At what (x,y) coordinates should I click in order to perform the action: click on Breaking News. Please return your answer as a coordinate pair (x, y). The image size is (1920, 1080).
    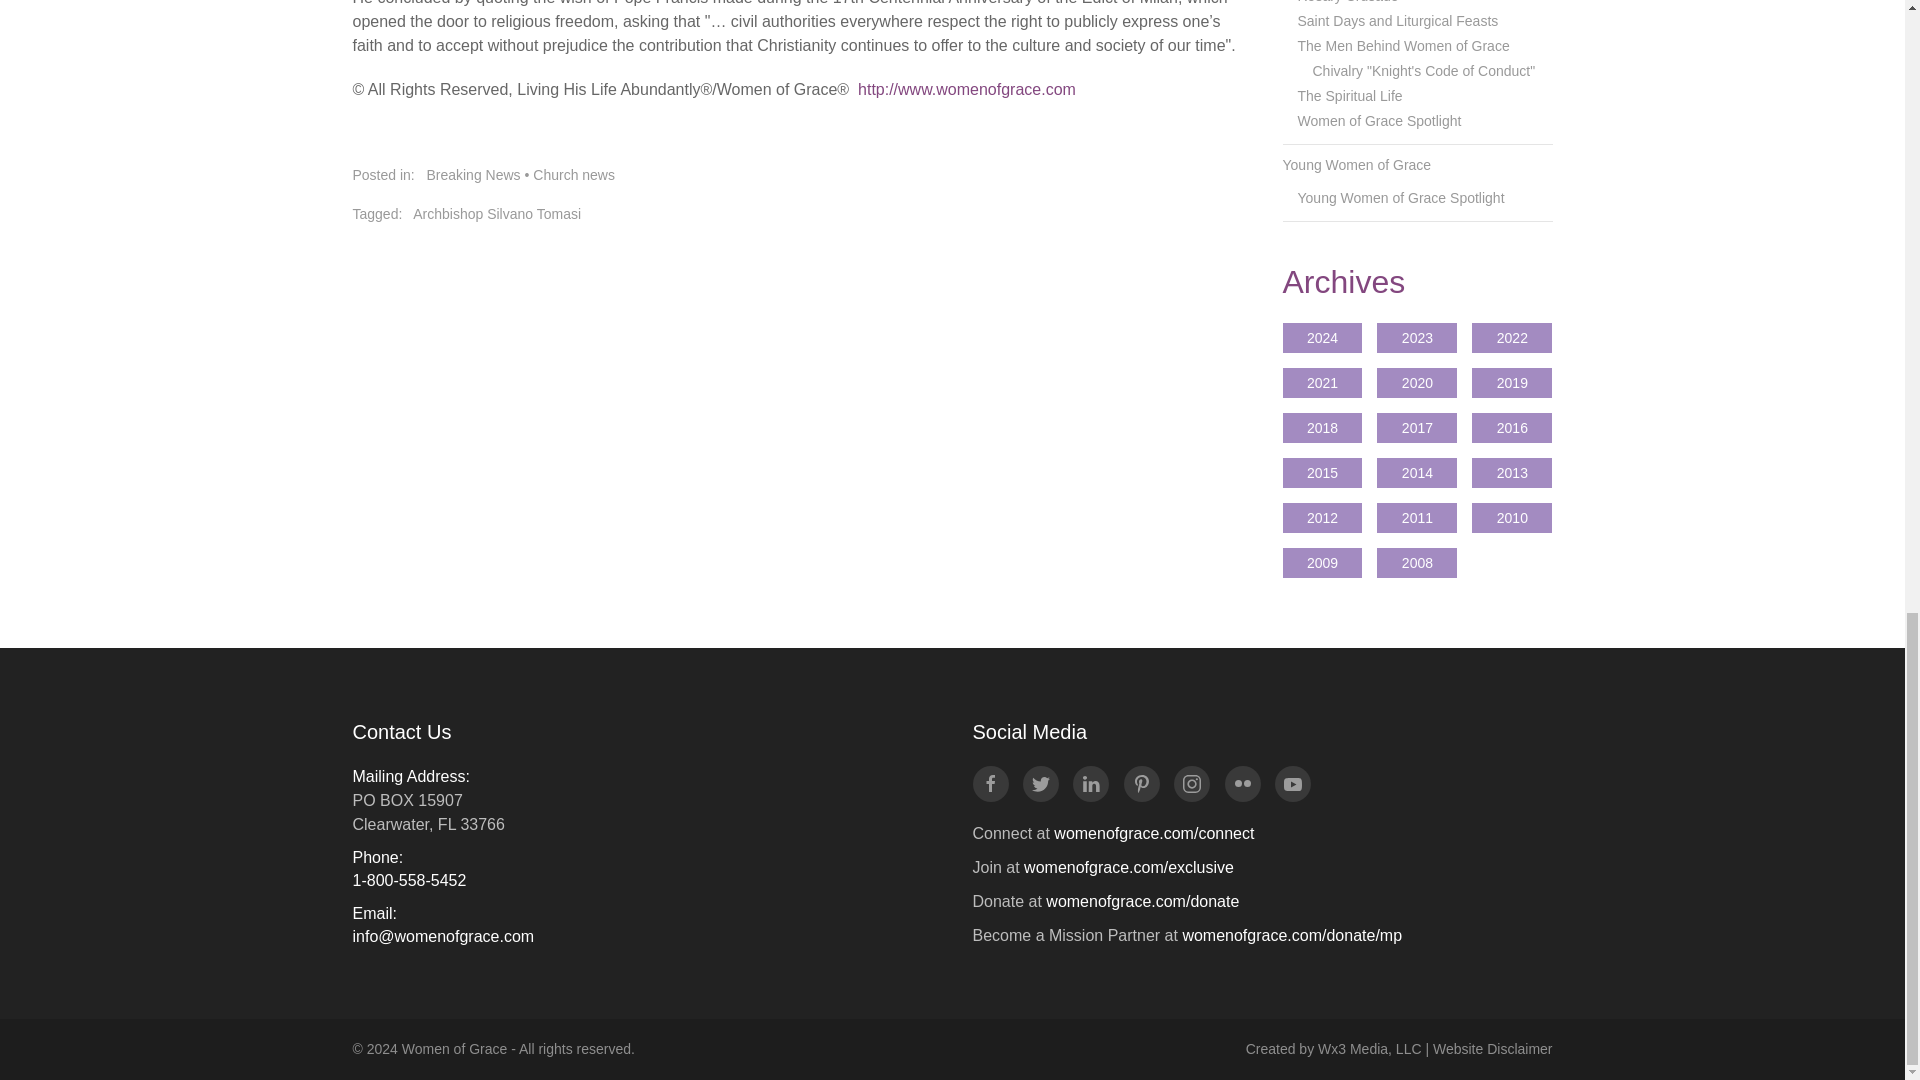
    Looking at the image, I should click on (473, 174).